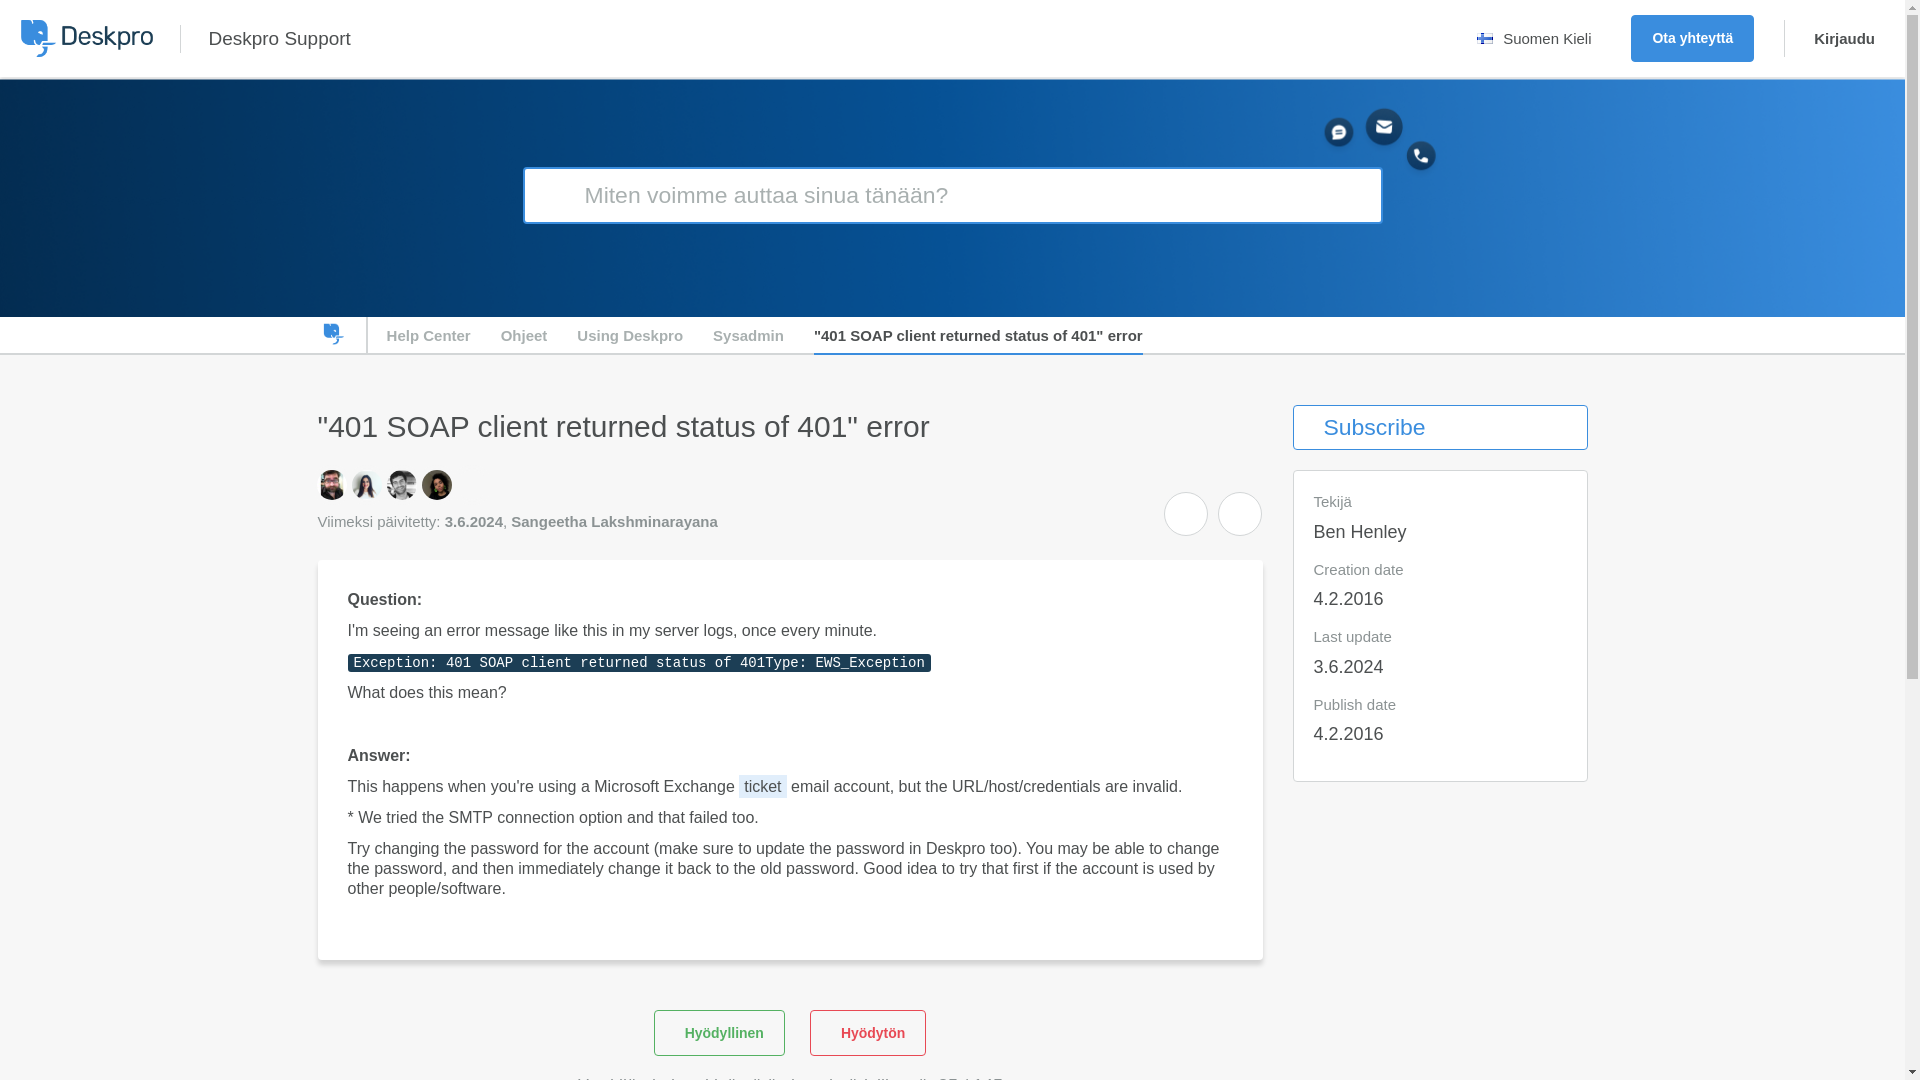 The image size is (1920, 1080). I want to click on Deskpro Support, so click(278, 38).